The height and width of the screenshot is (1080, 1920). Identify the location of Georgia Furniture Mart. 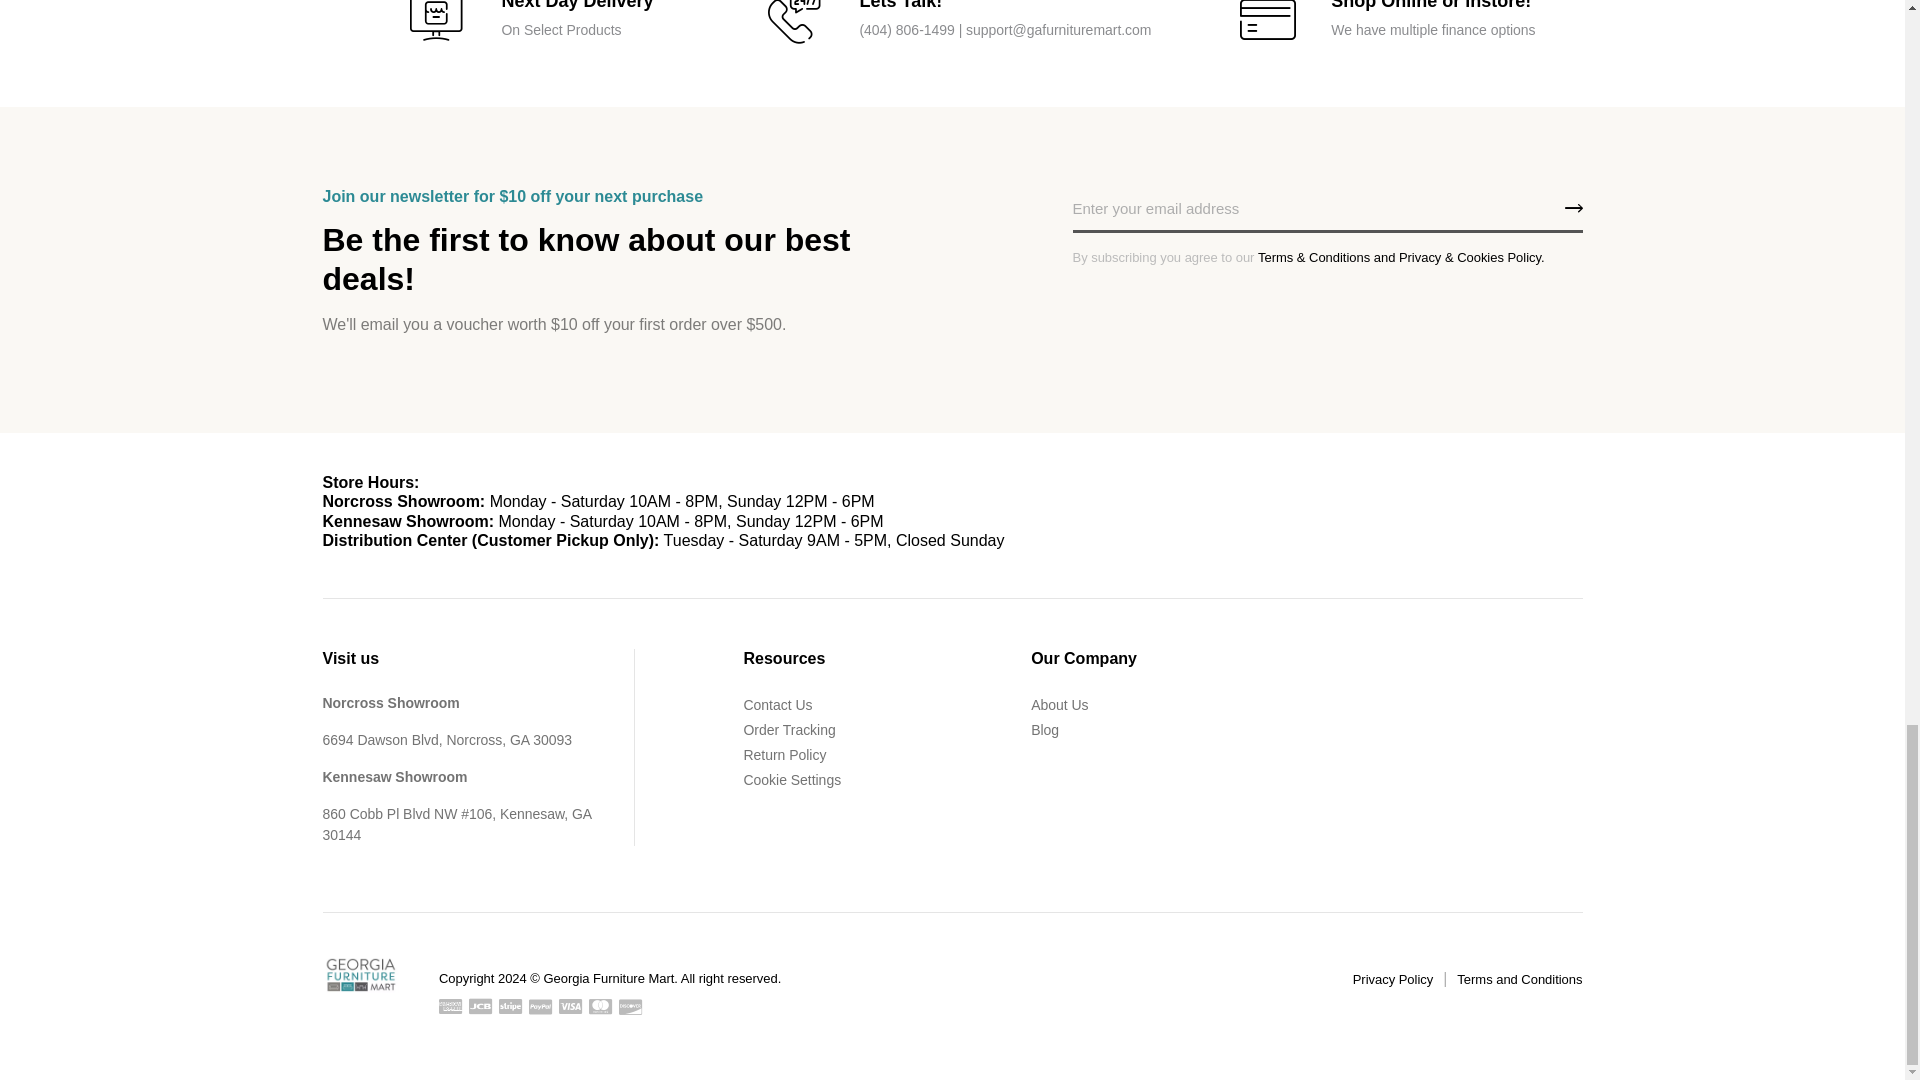
(360, 974).